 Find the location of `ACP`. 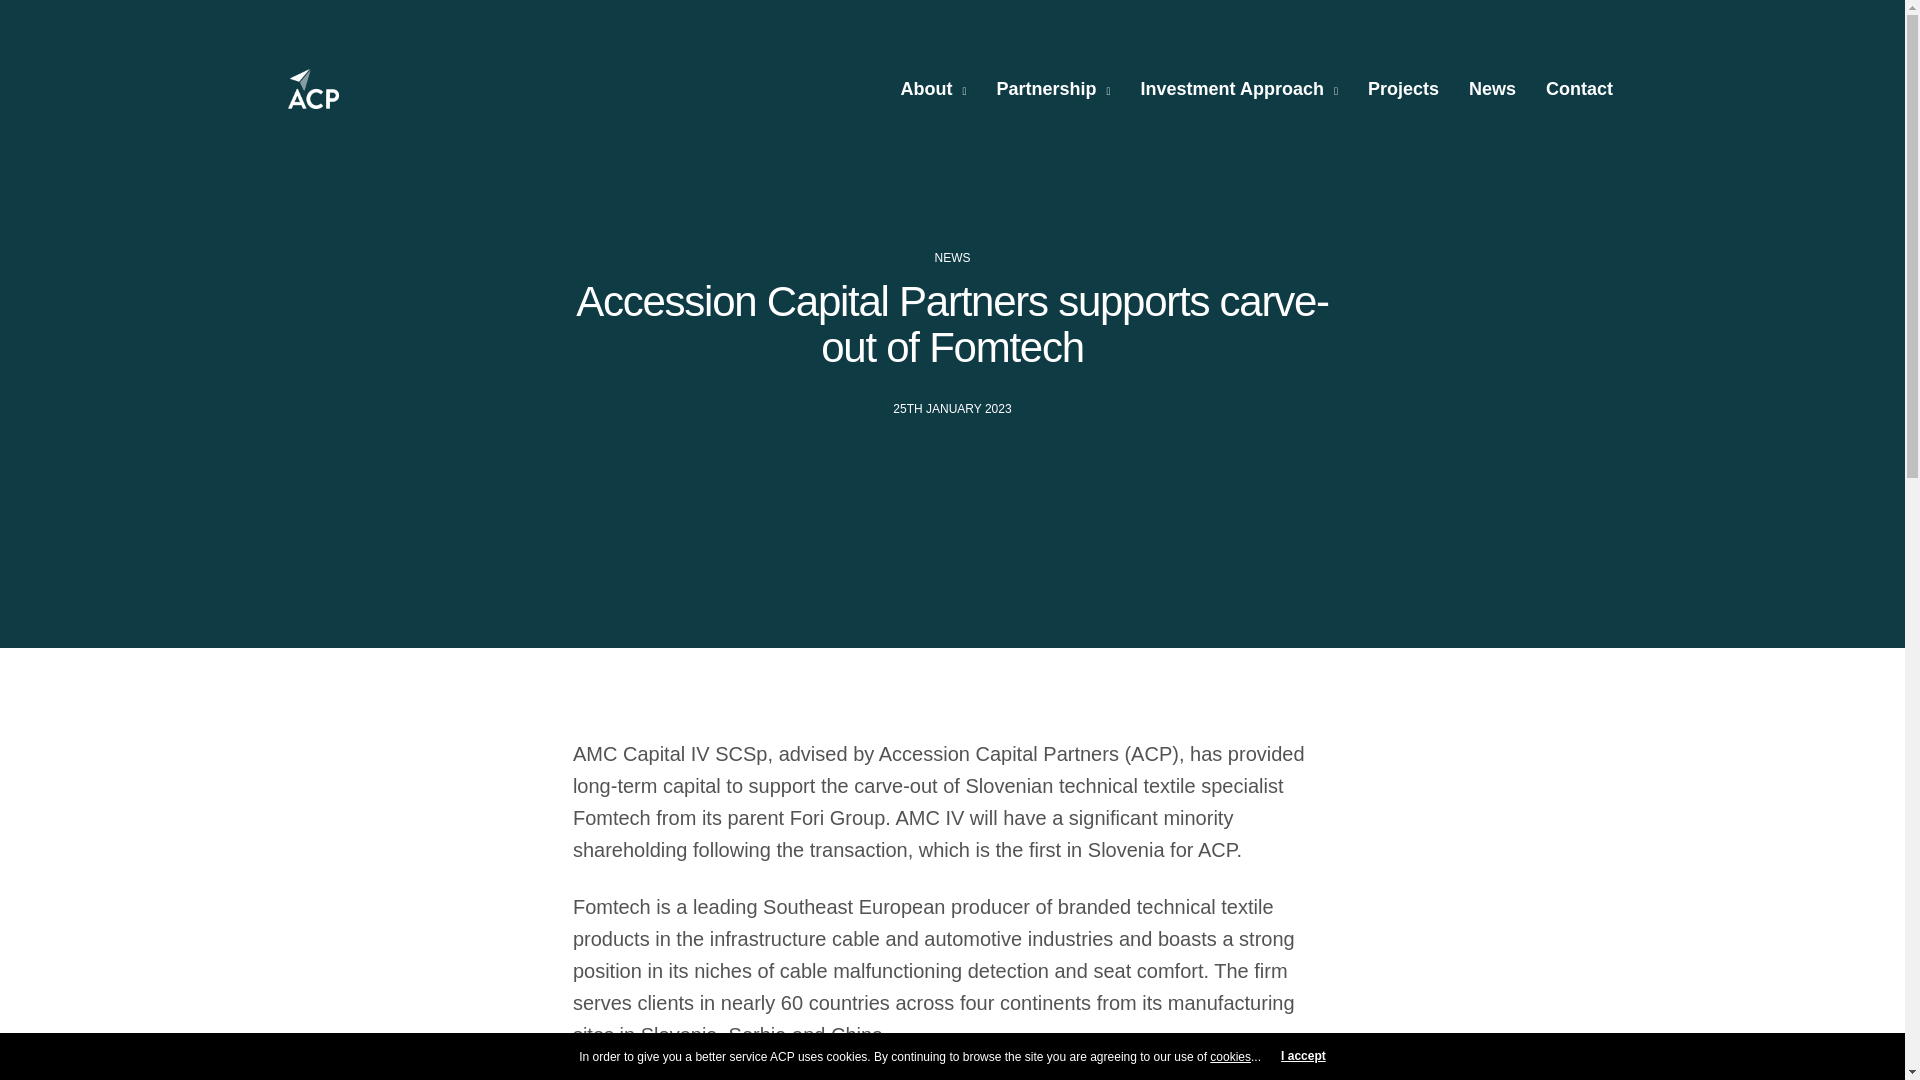

ACP is located at coordinates (314, 89).